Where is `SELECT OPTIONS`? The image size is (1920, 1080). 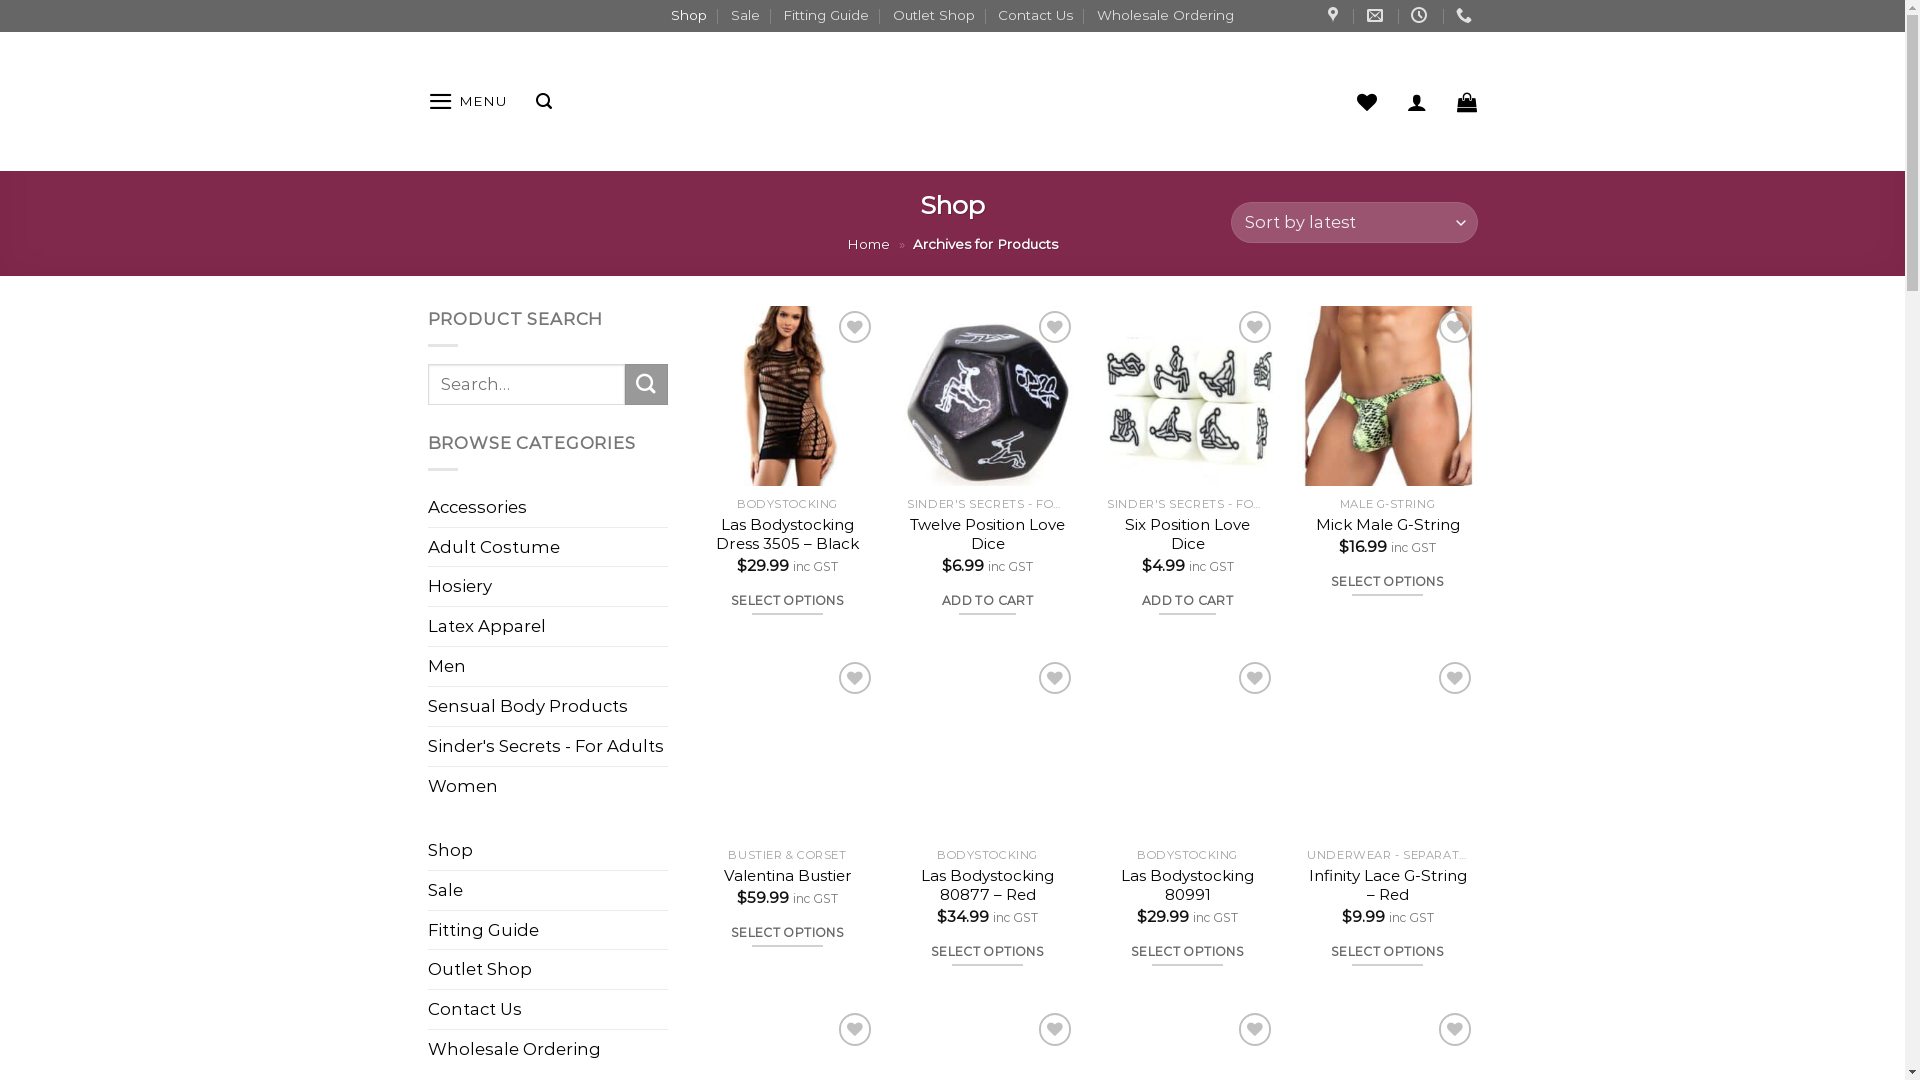 SELECT OPTIONS is located at coordinates (1188, 952).